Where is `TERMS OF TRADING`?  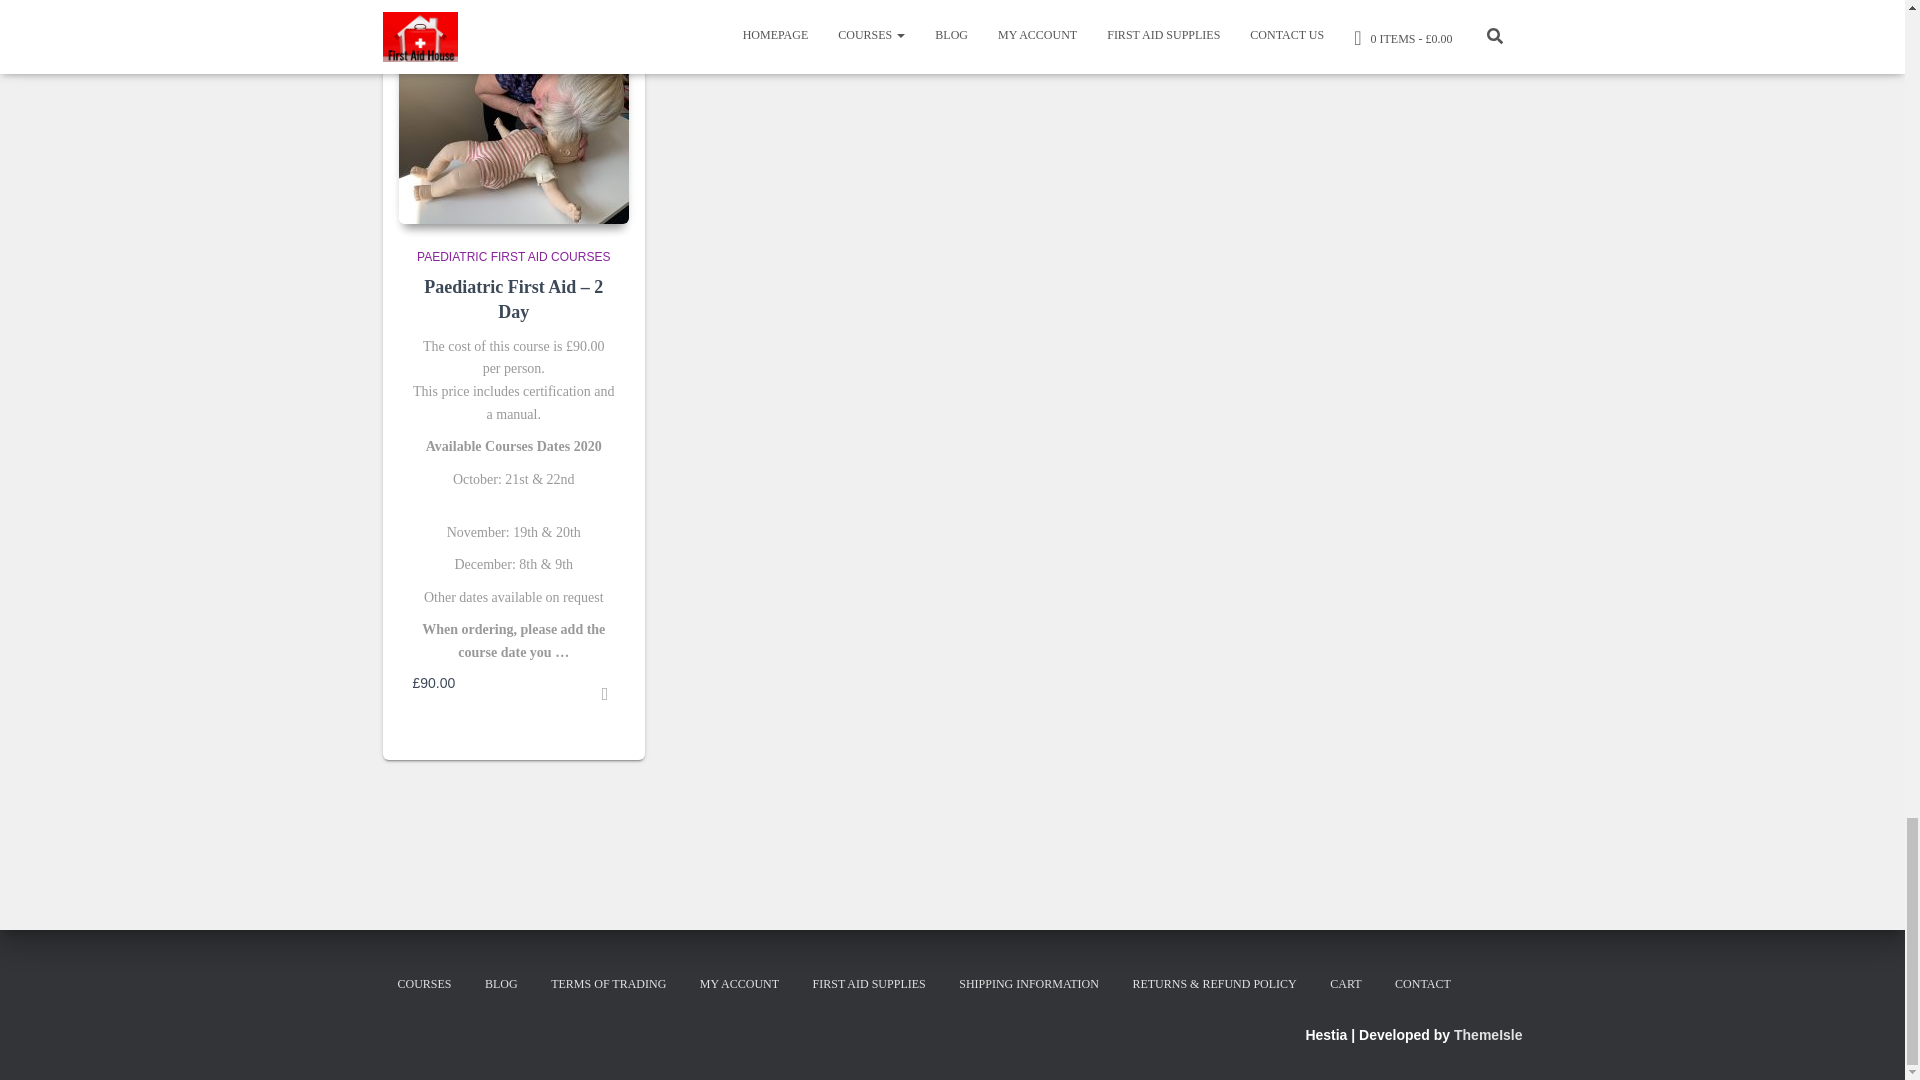
TERMS OF TRADING is located at coordinates (608, 984).